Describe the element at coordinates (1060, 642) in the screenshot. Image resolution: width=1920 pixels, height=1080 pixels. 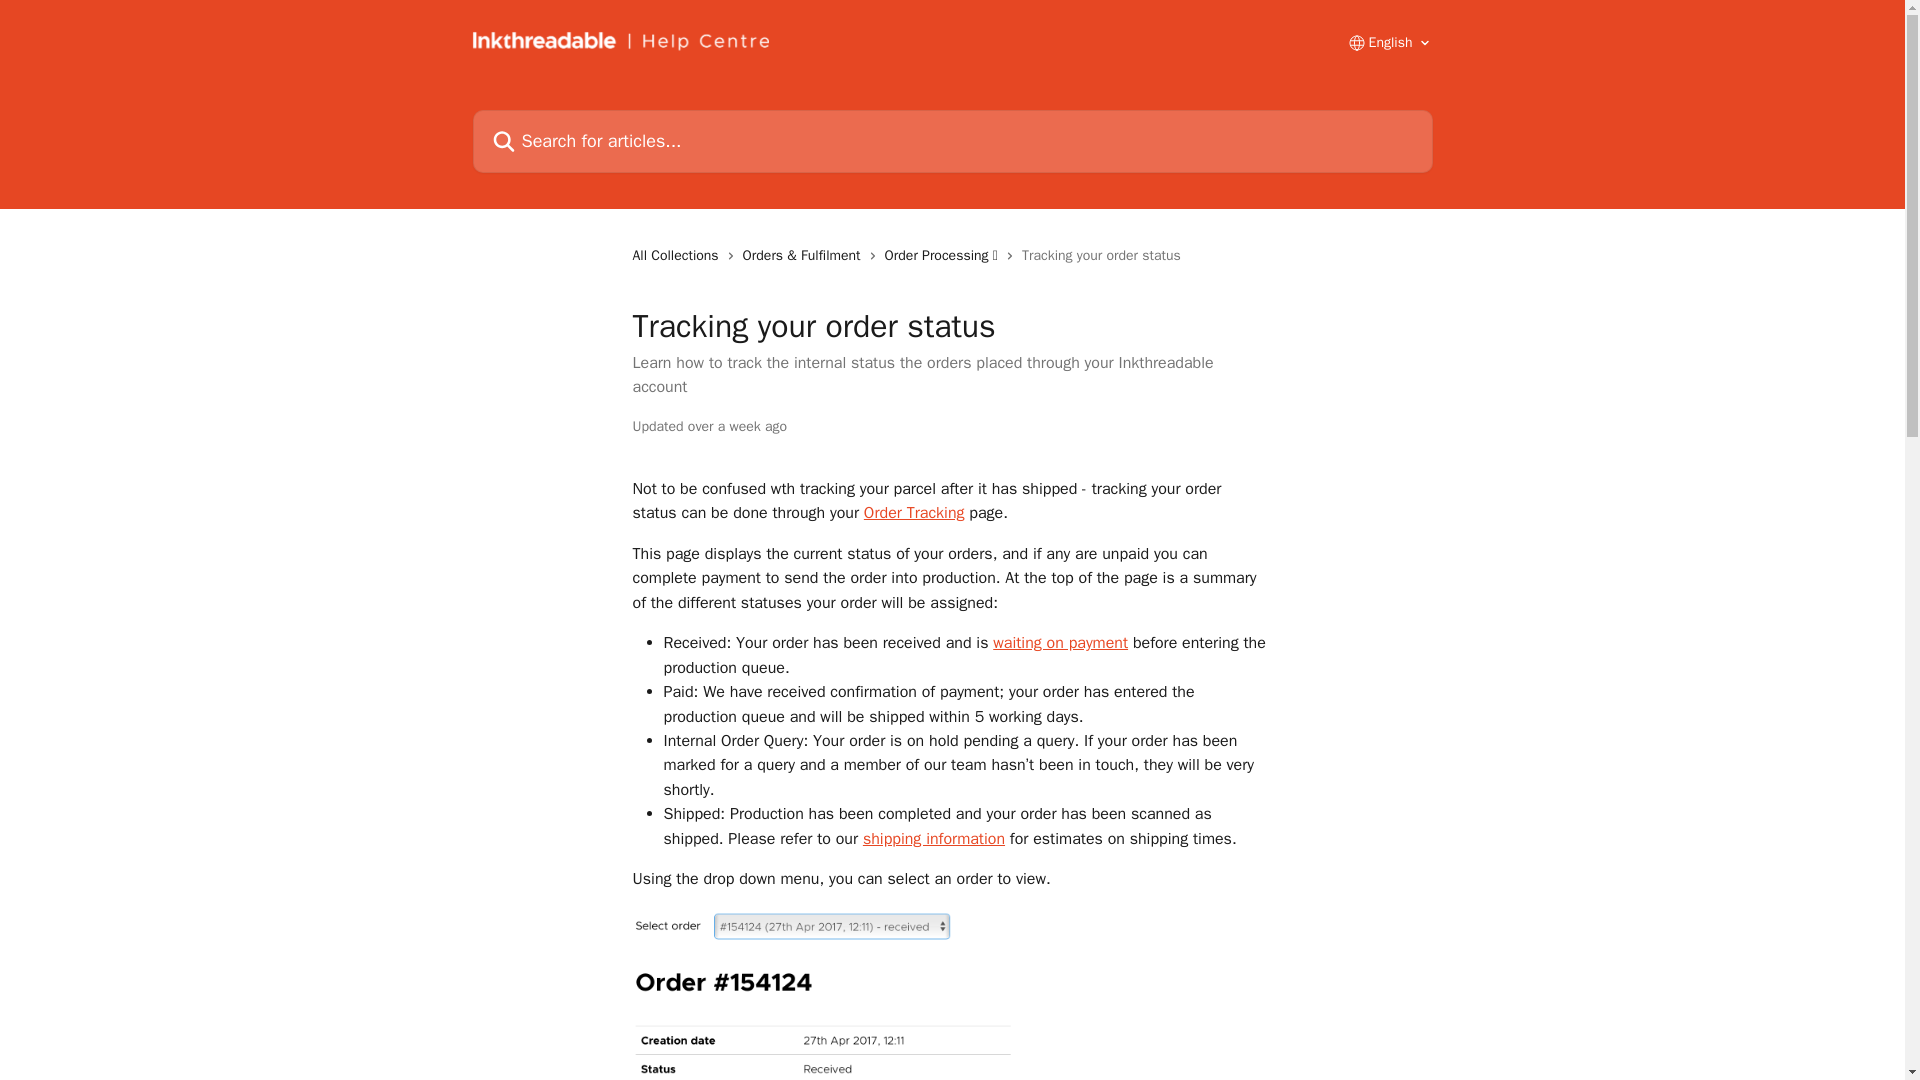
I see `waiting on payment` at that location.